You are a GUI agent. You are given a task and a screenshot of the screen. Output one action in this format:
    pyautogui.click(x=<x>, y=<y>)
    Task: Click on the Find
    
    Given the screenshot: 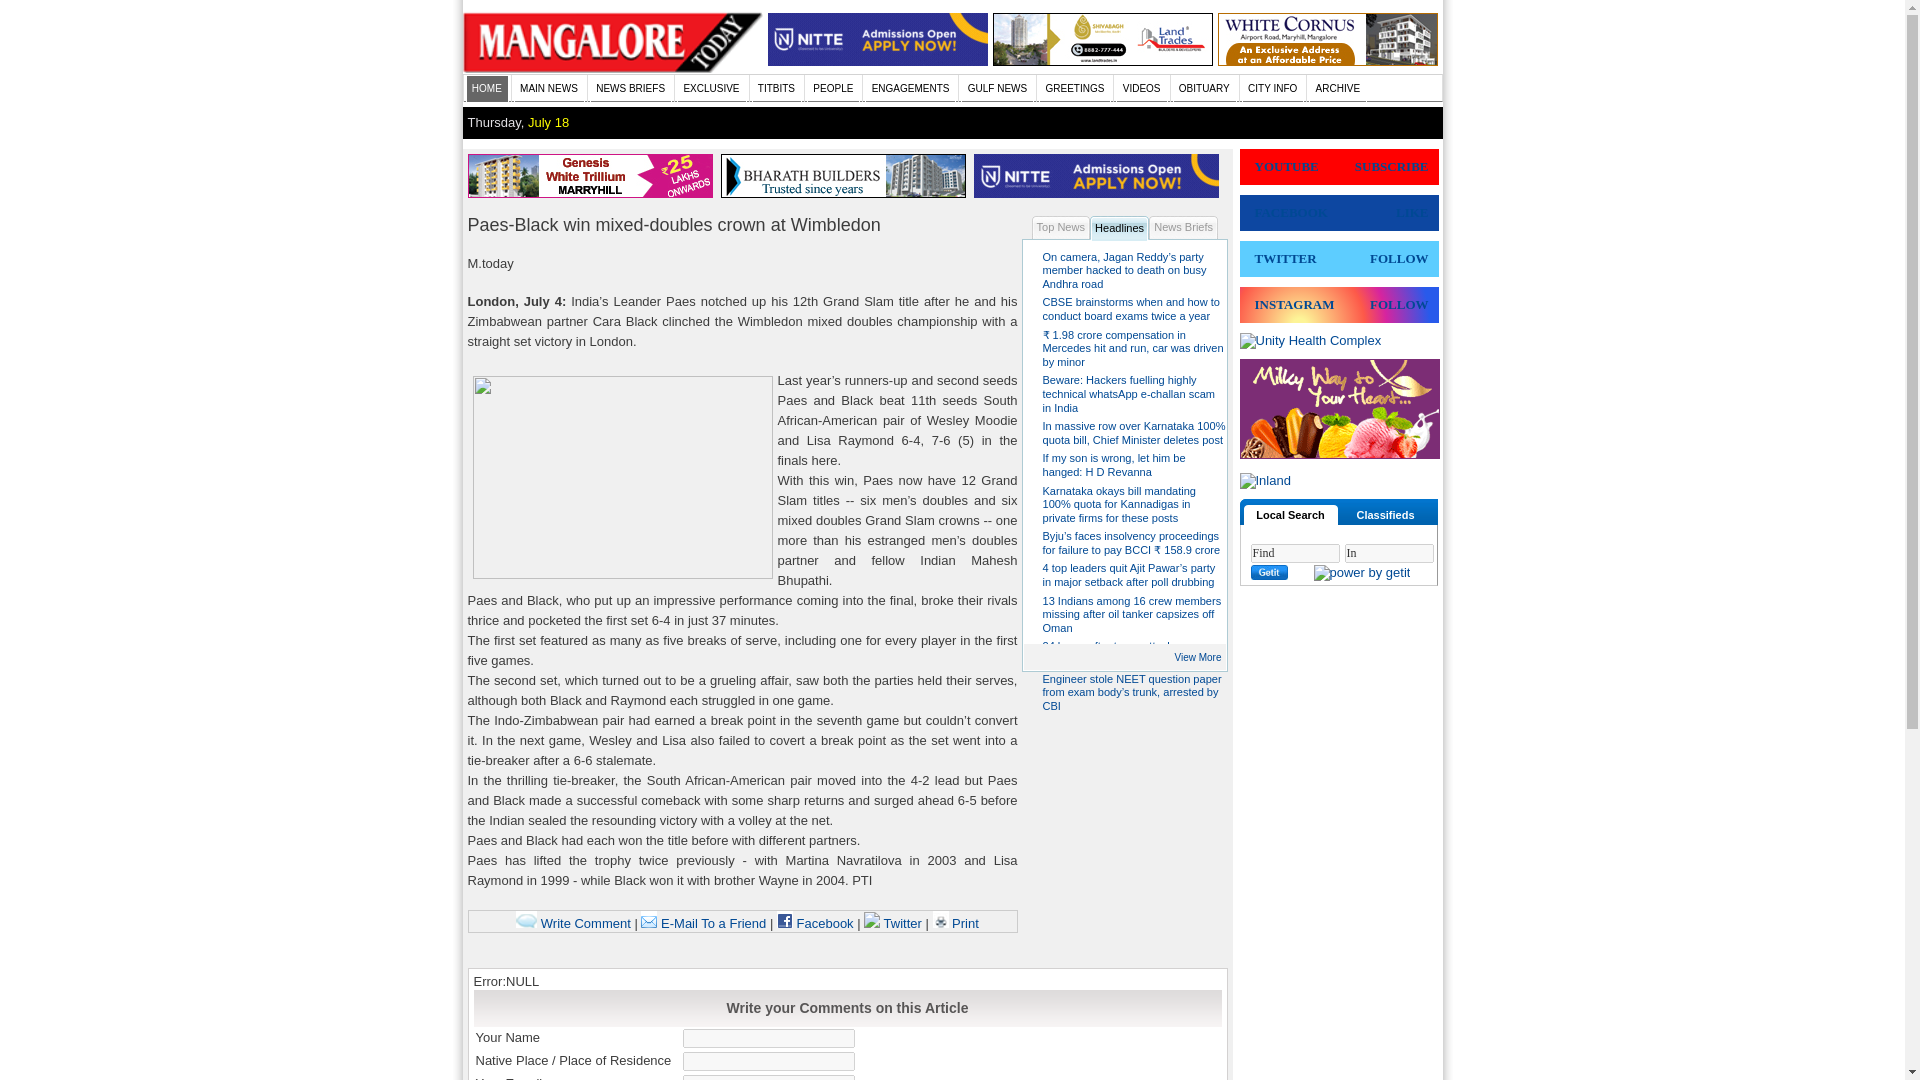 What is the action you would take?
    pyautogui.click(x=1294, y=553)
    